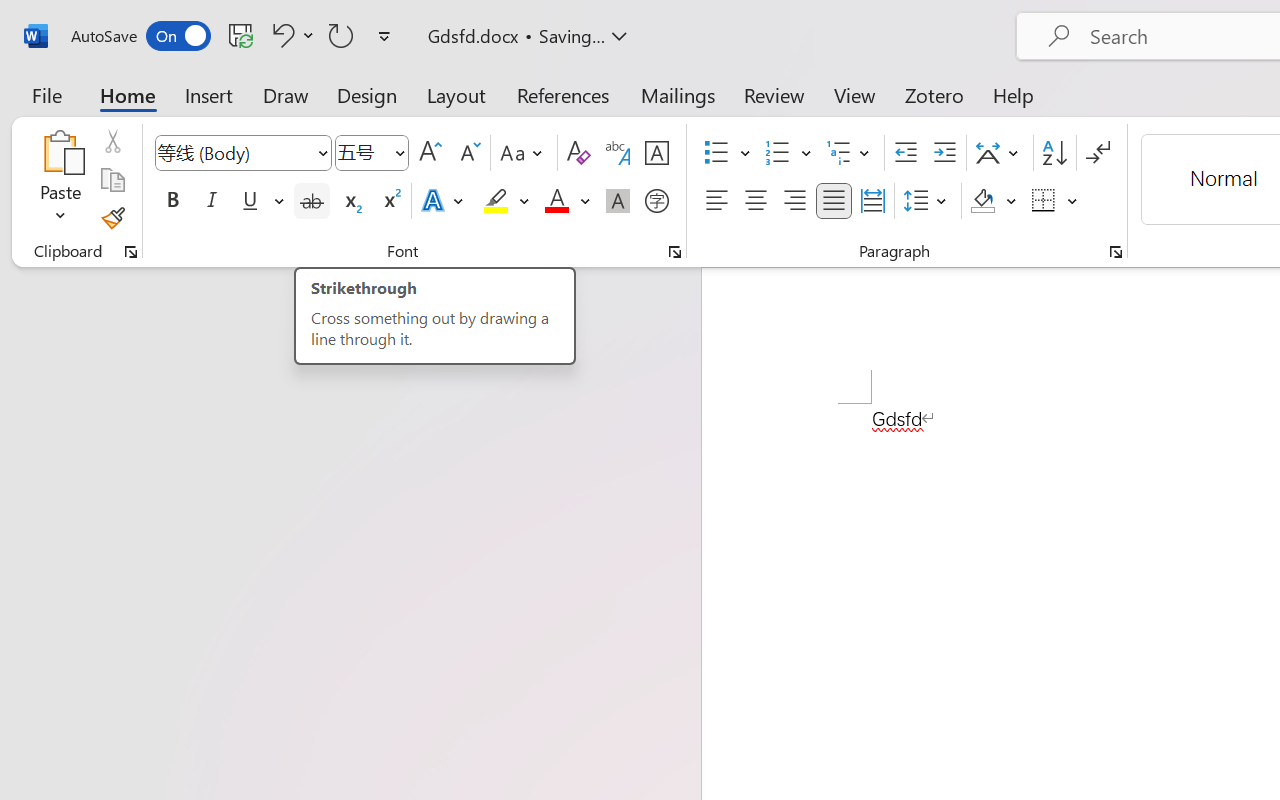 The width and height of the screenshot is (1280, 800). I want to click on Font Color Red, so click(556, 201).